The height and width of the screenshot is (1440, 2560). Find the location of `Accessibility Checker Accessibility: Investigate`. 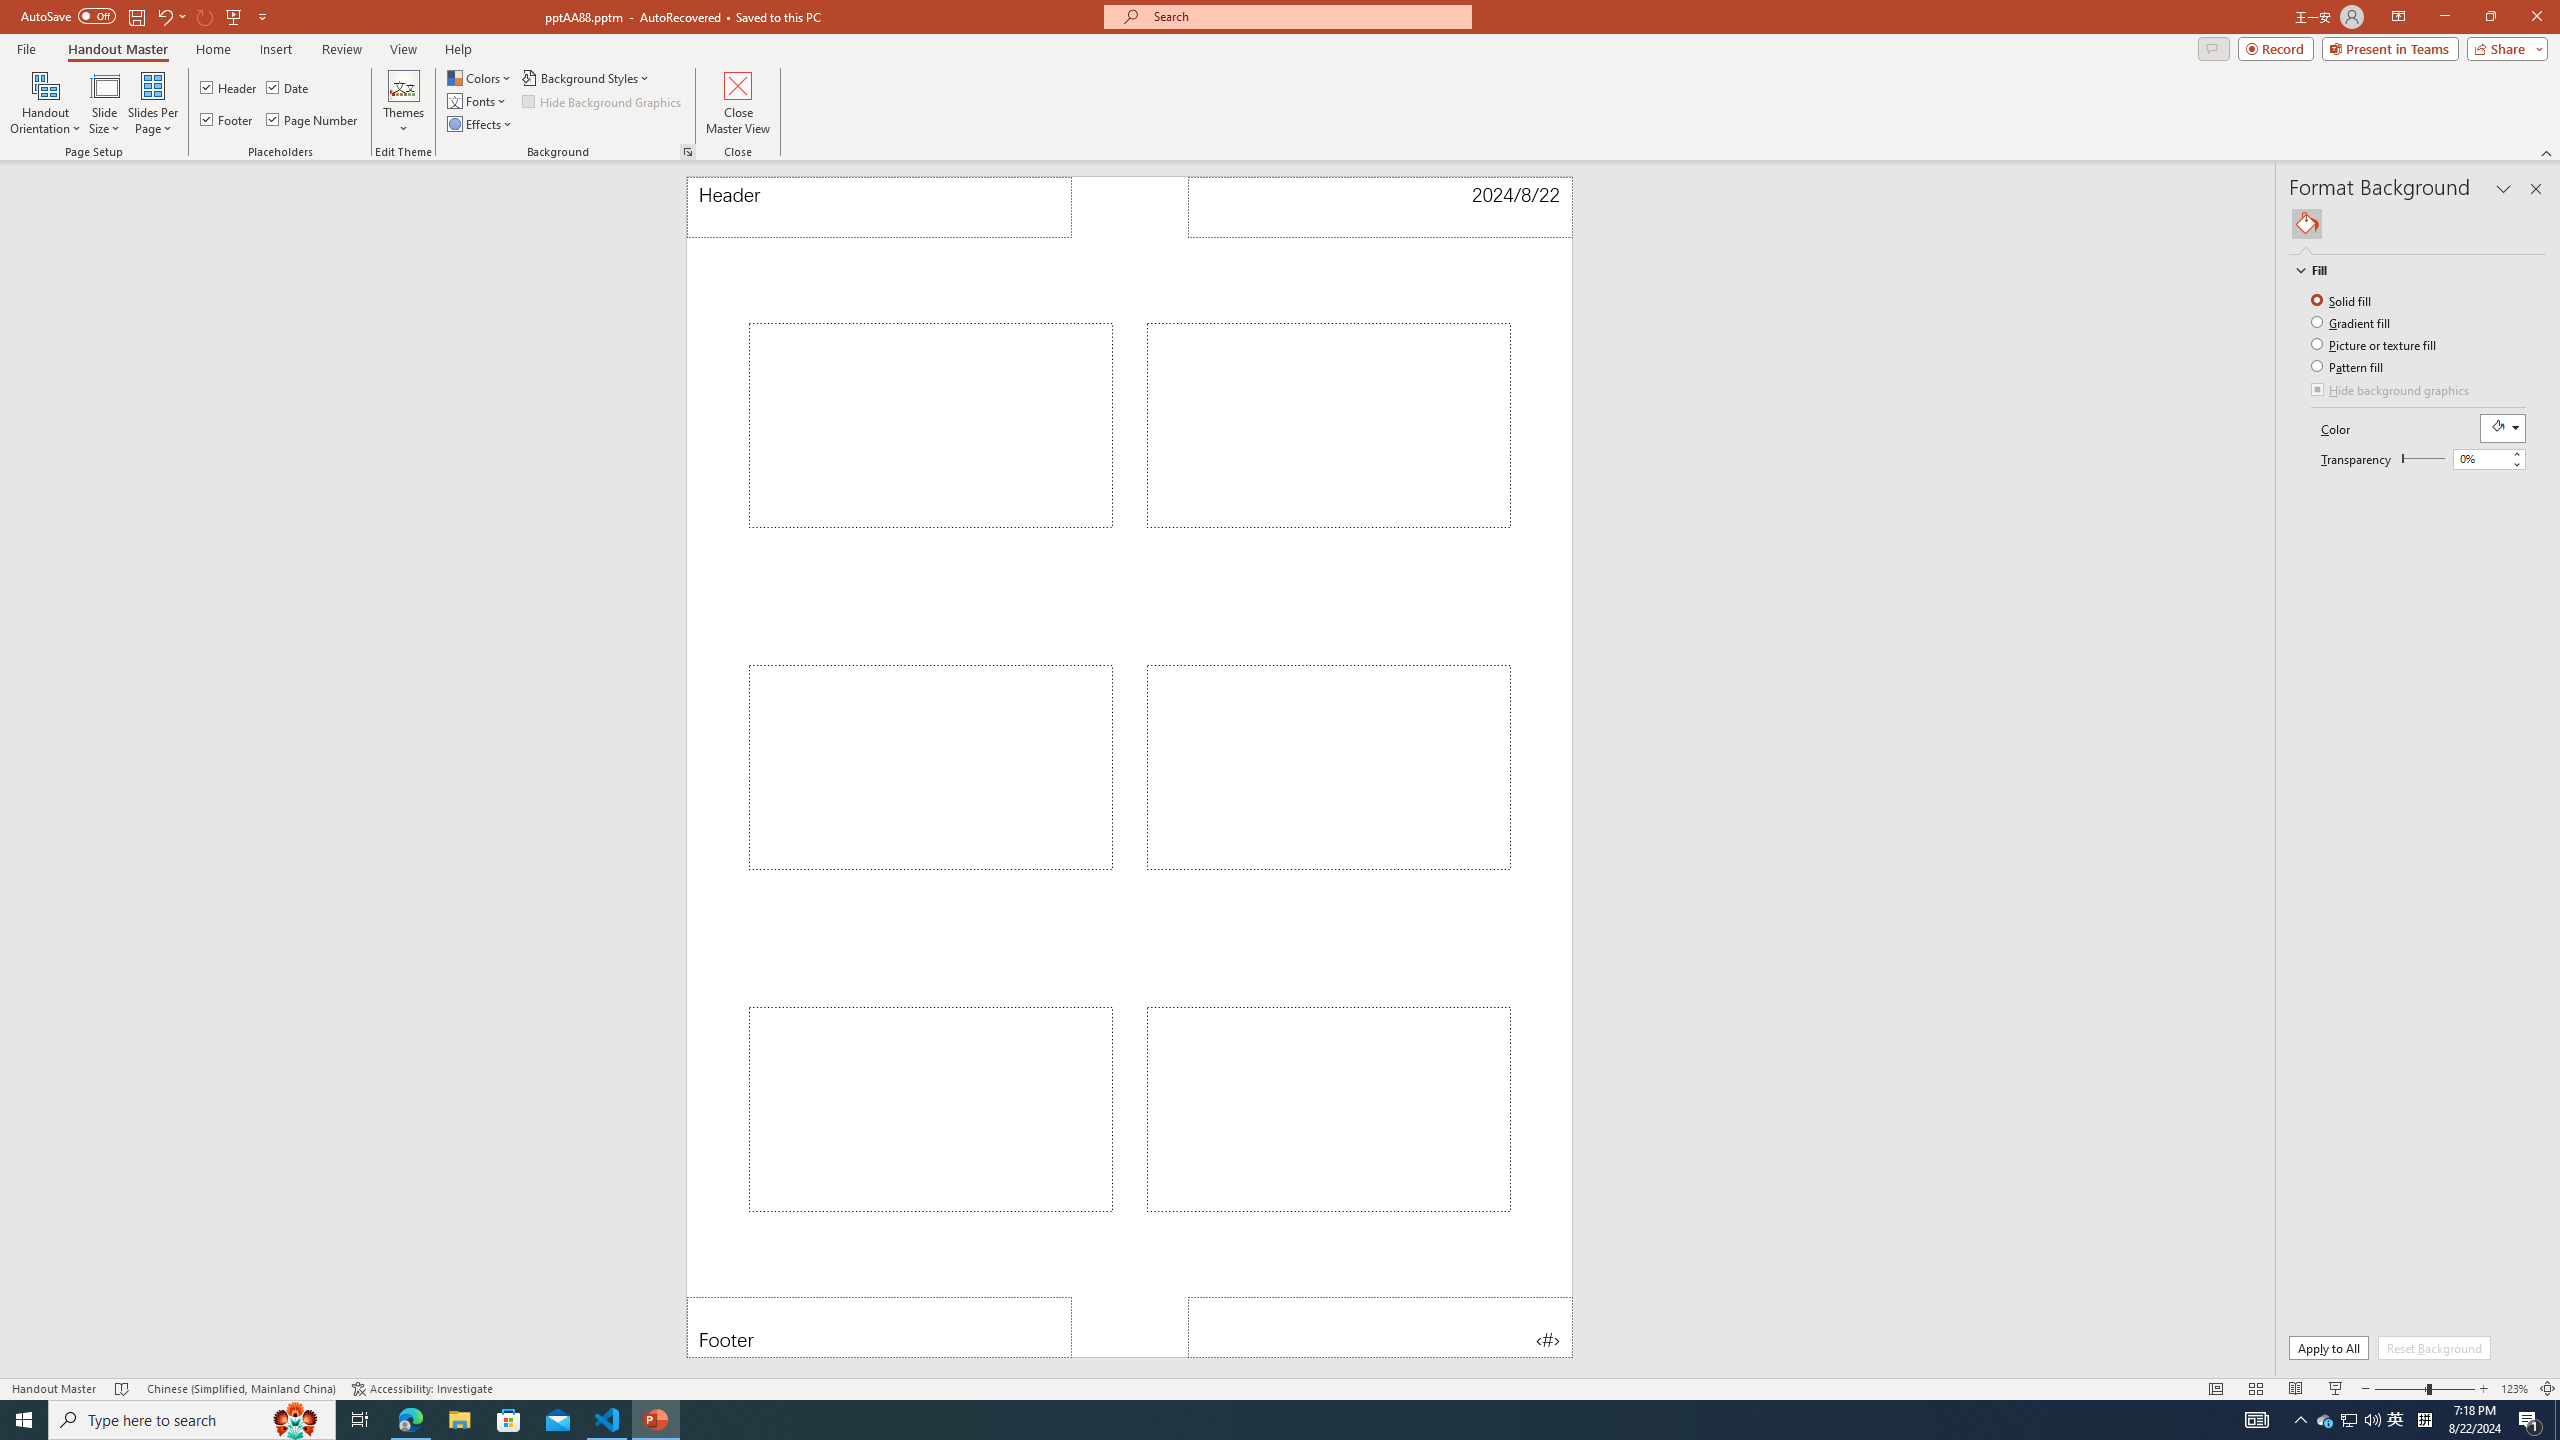

Accessibility Checker Accessibility: Investigate is located at coordinates (422, 1389).